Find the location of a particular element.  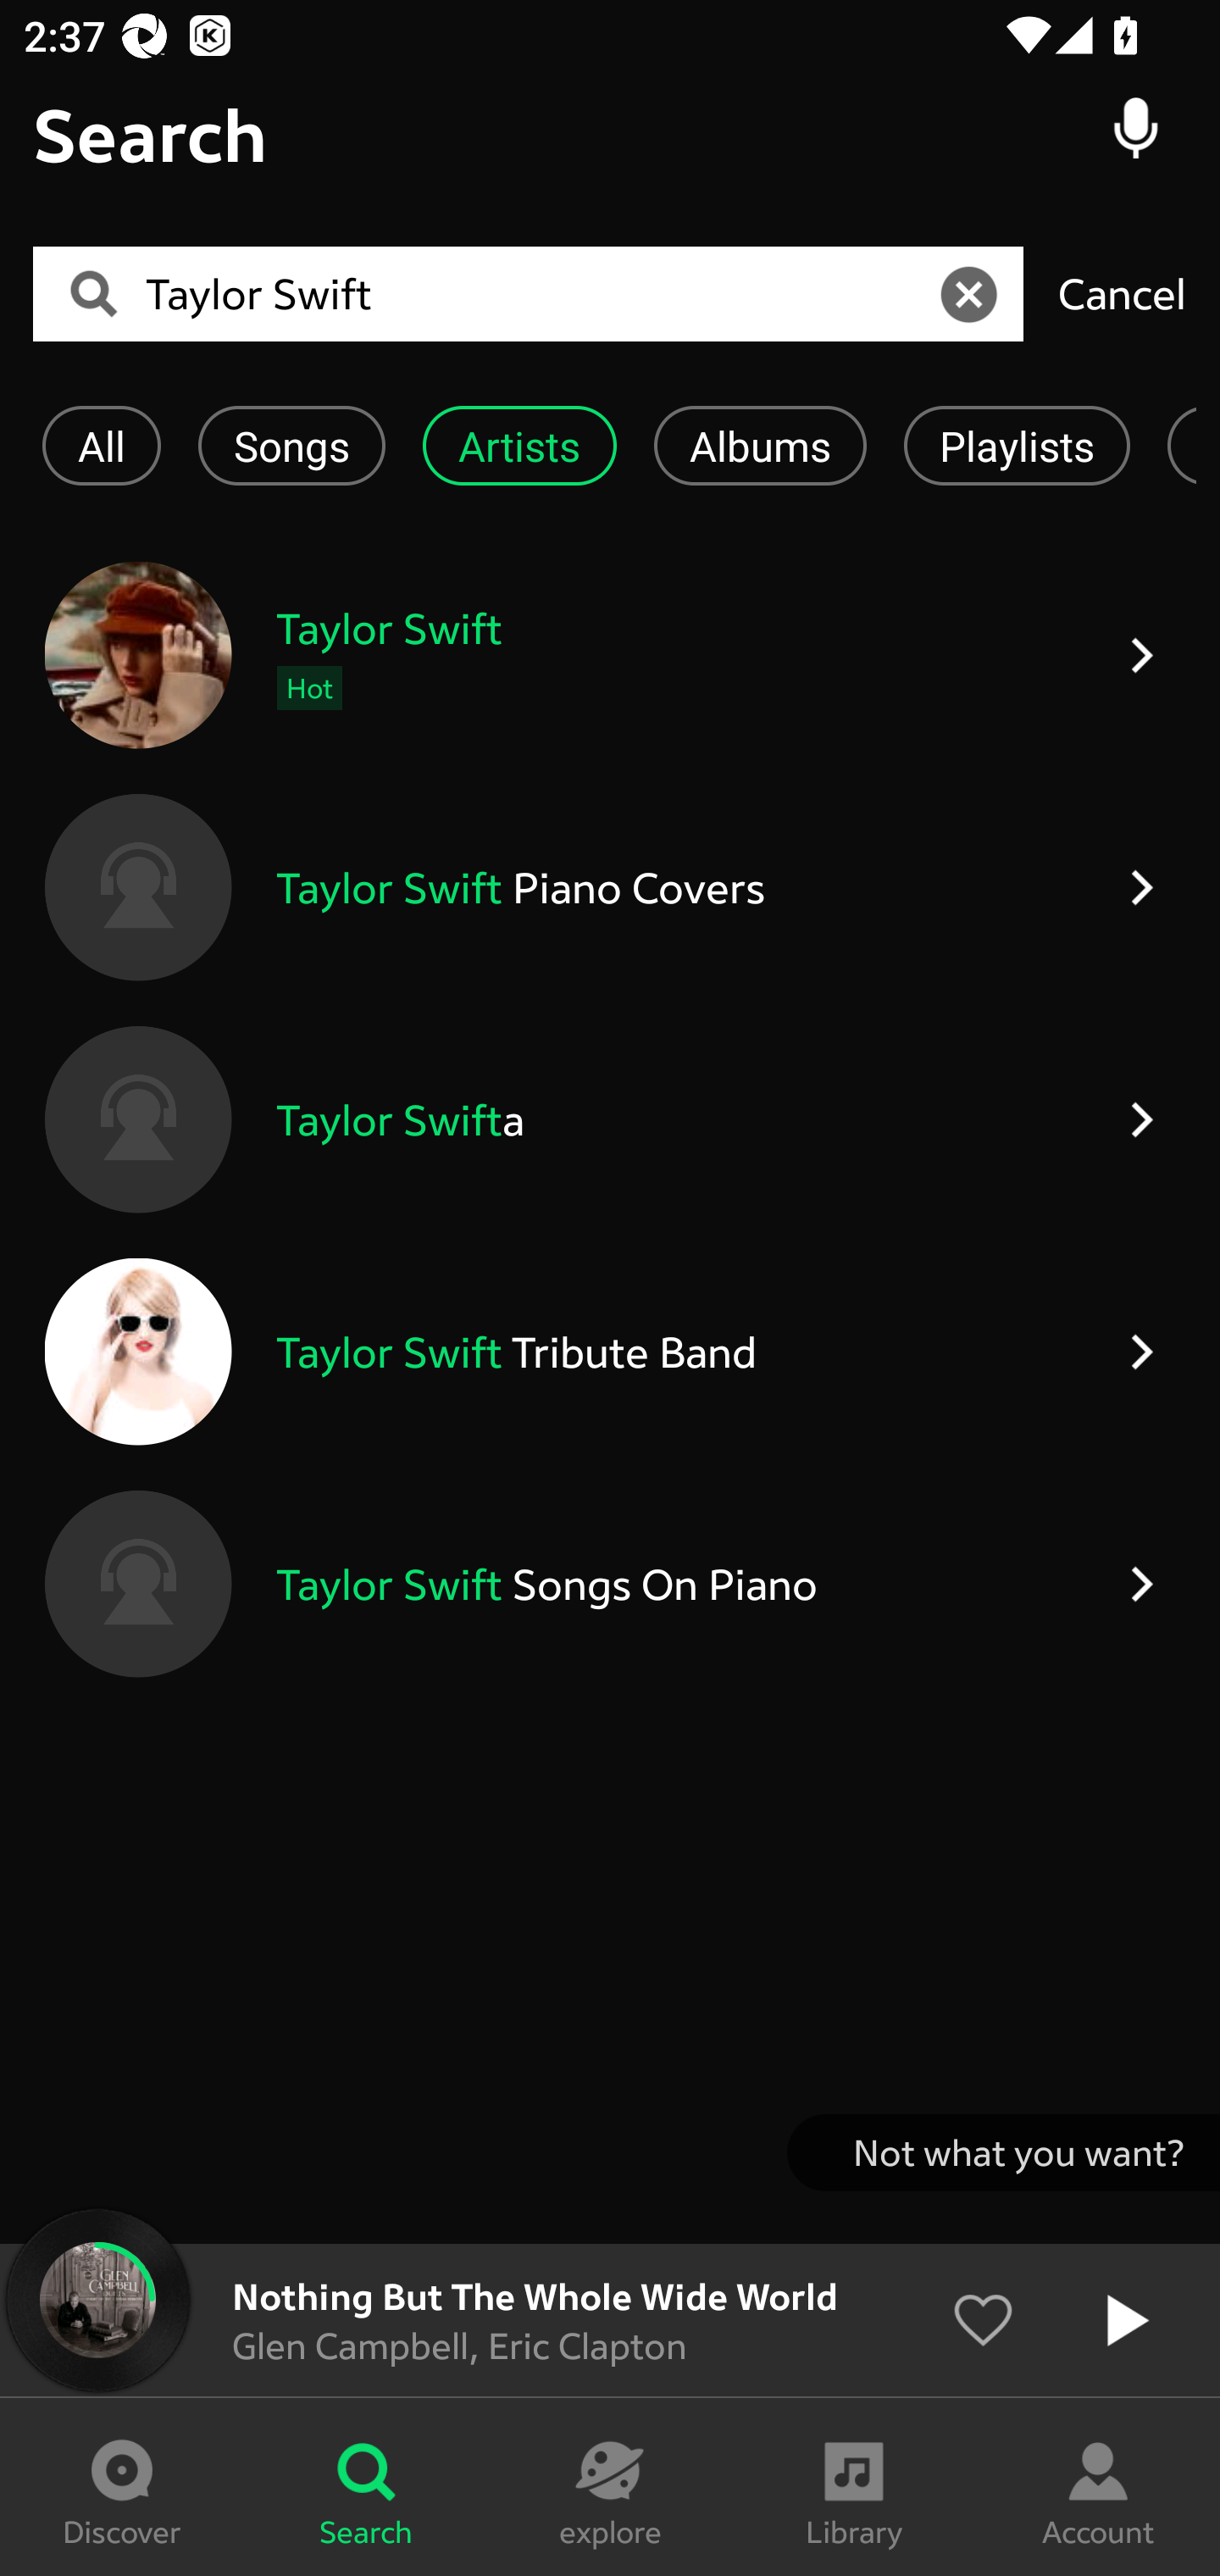

Taylor Swift Piano Covers is located at coordinates (610, 887).